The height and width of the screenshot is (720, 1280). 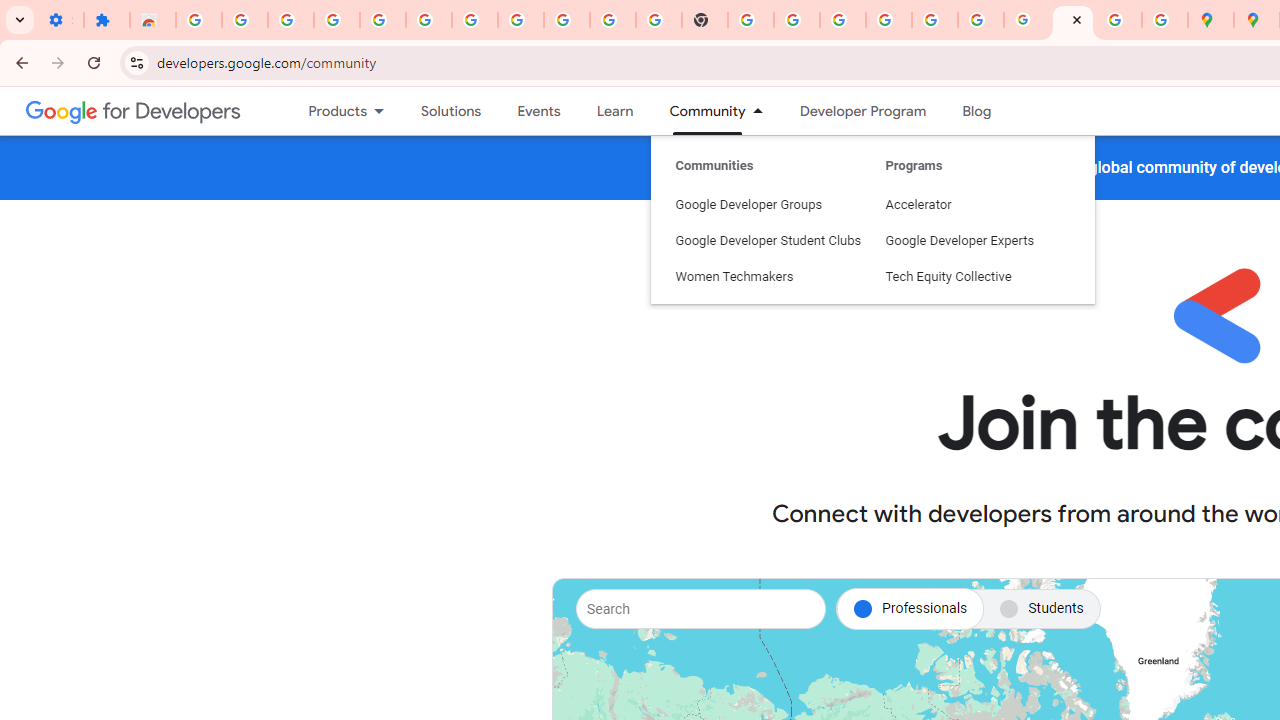 What do you see at coordinates (768, 148) in the screenshot?
I see `Google Developer Student Clubs` at bounding box center [768, 148].